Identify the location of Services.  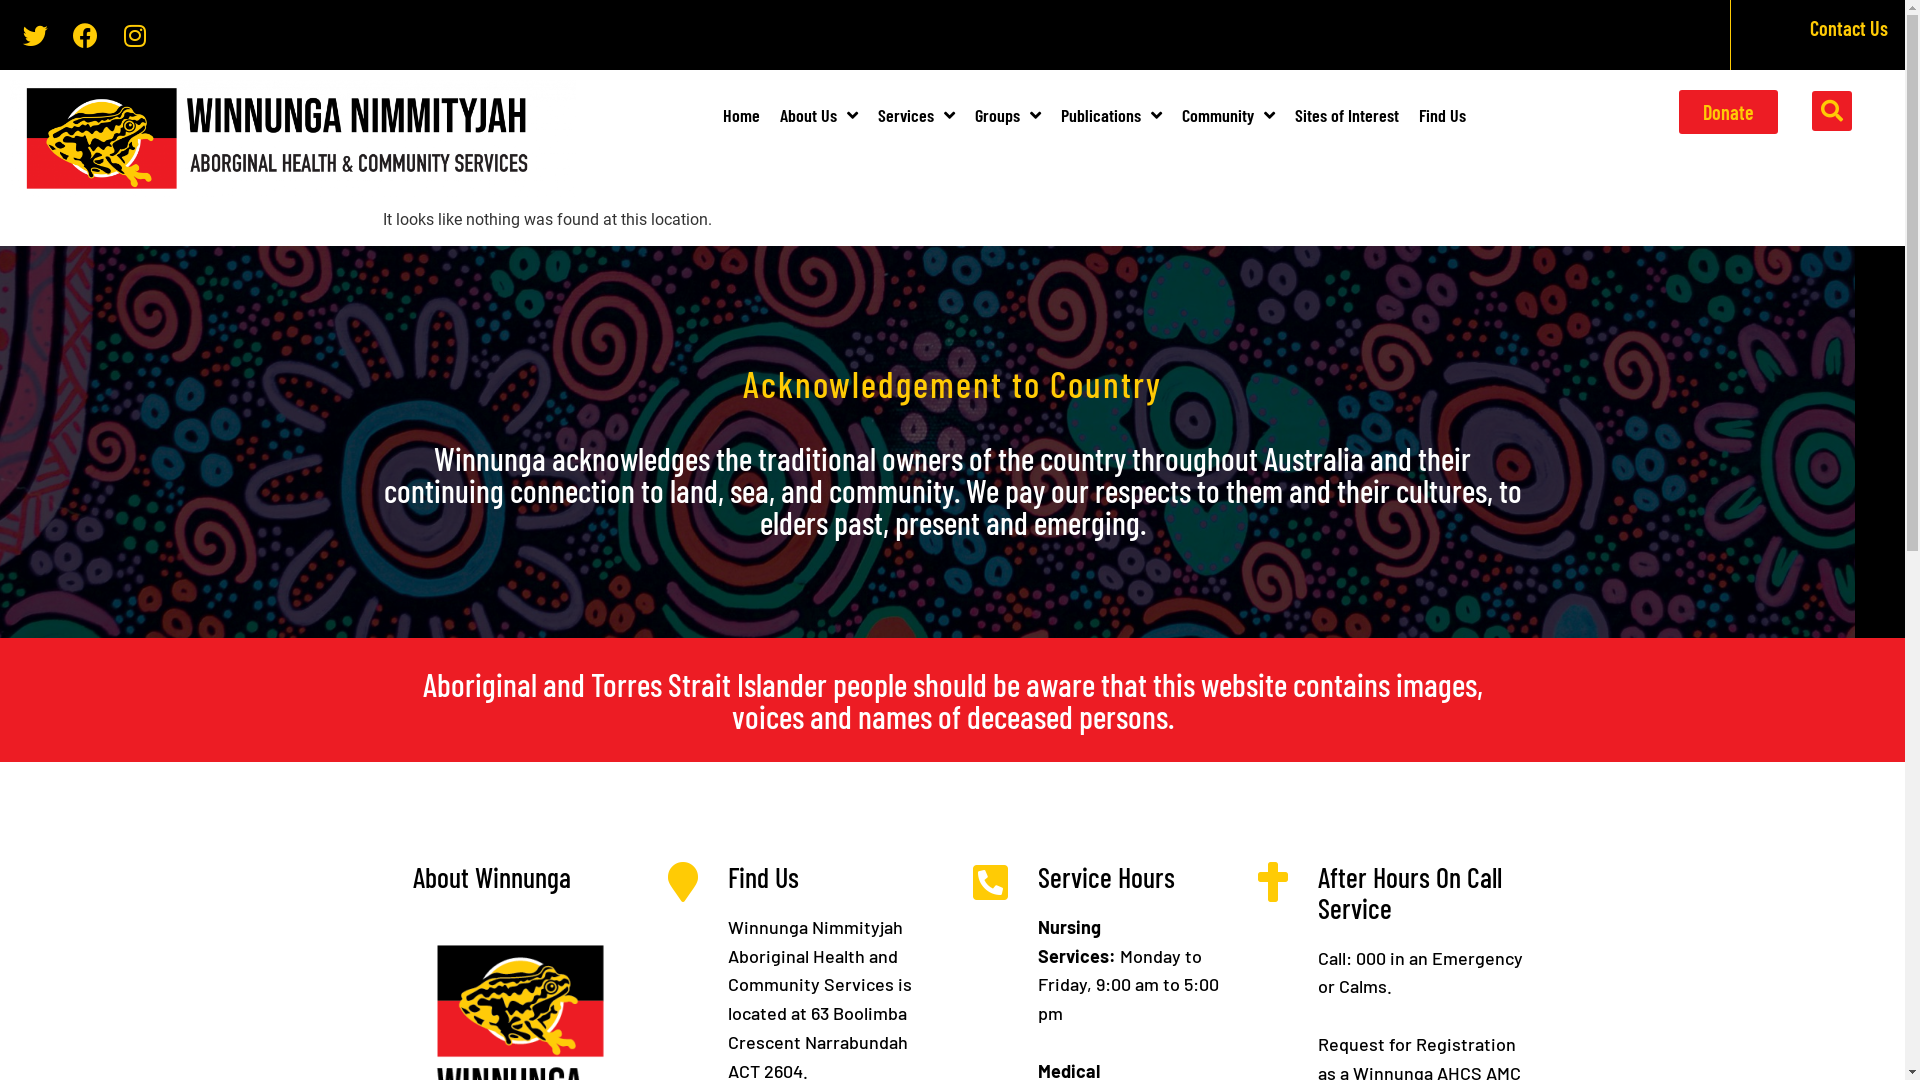
(916, 115).